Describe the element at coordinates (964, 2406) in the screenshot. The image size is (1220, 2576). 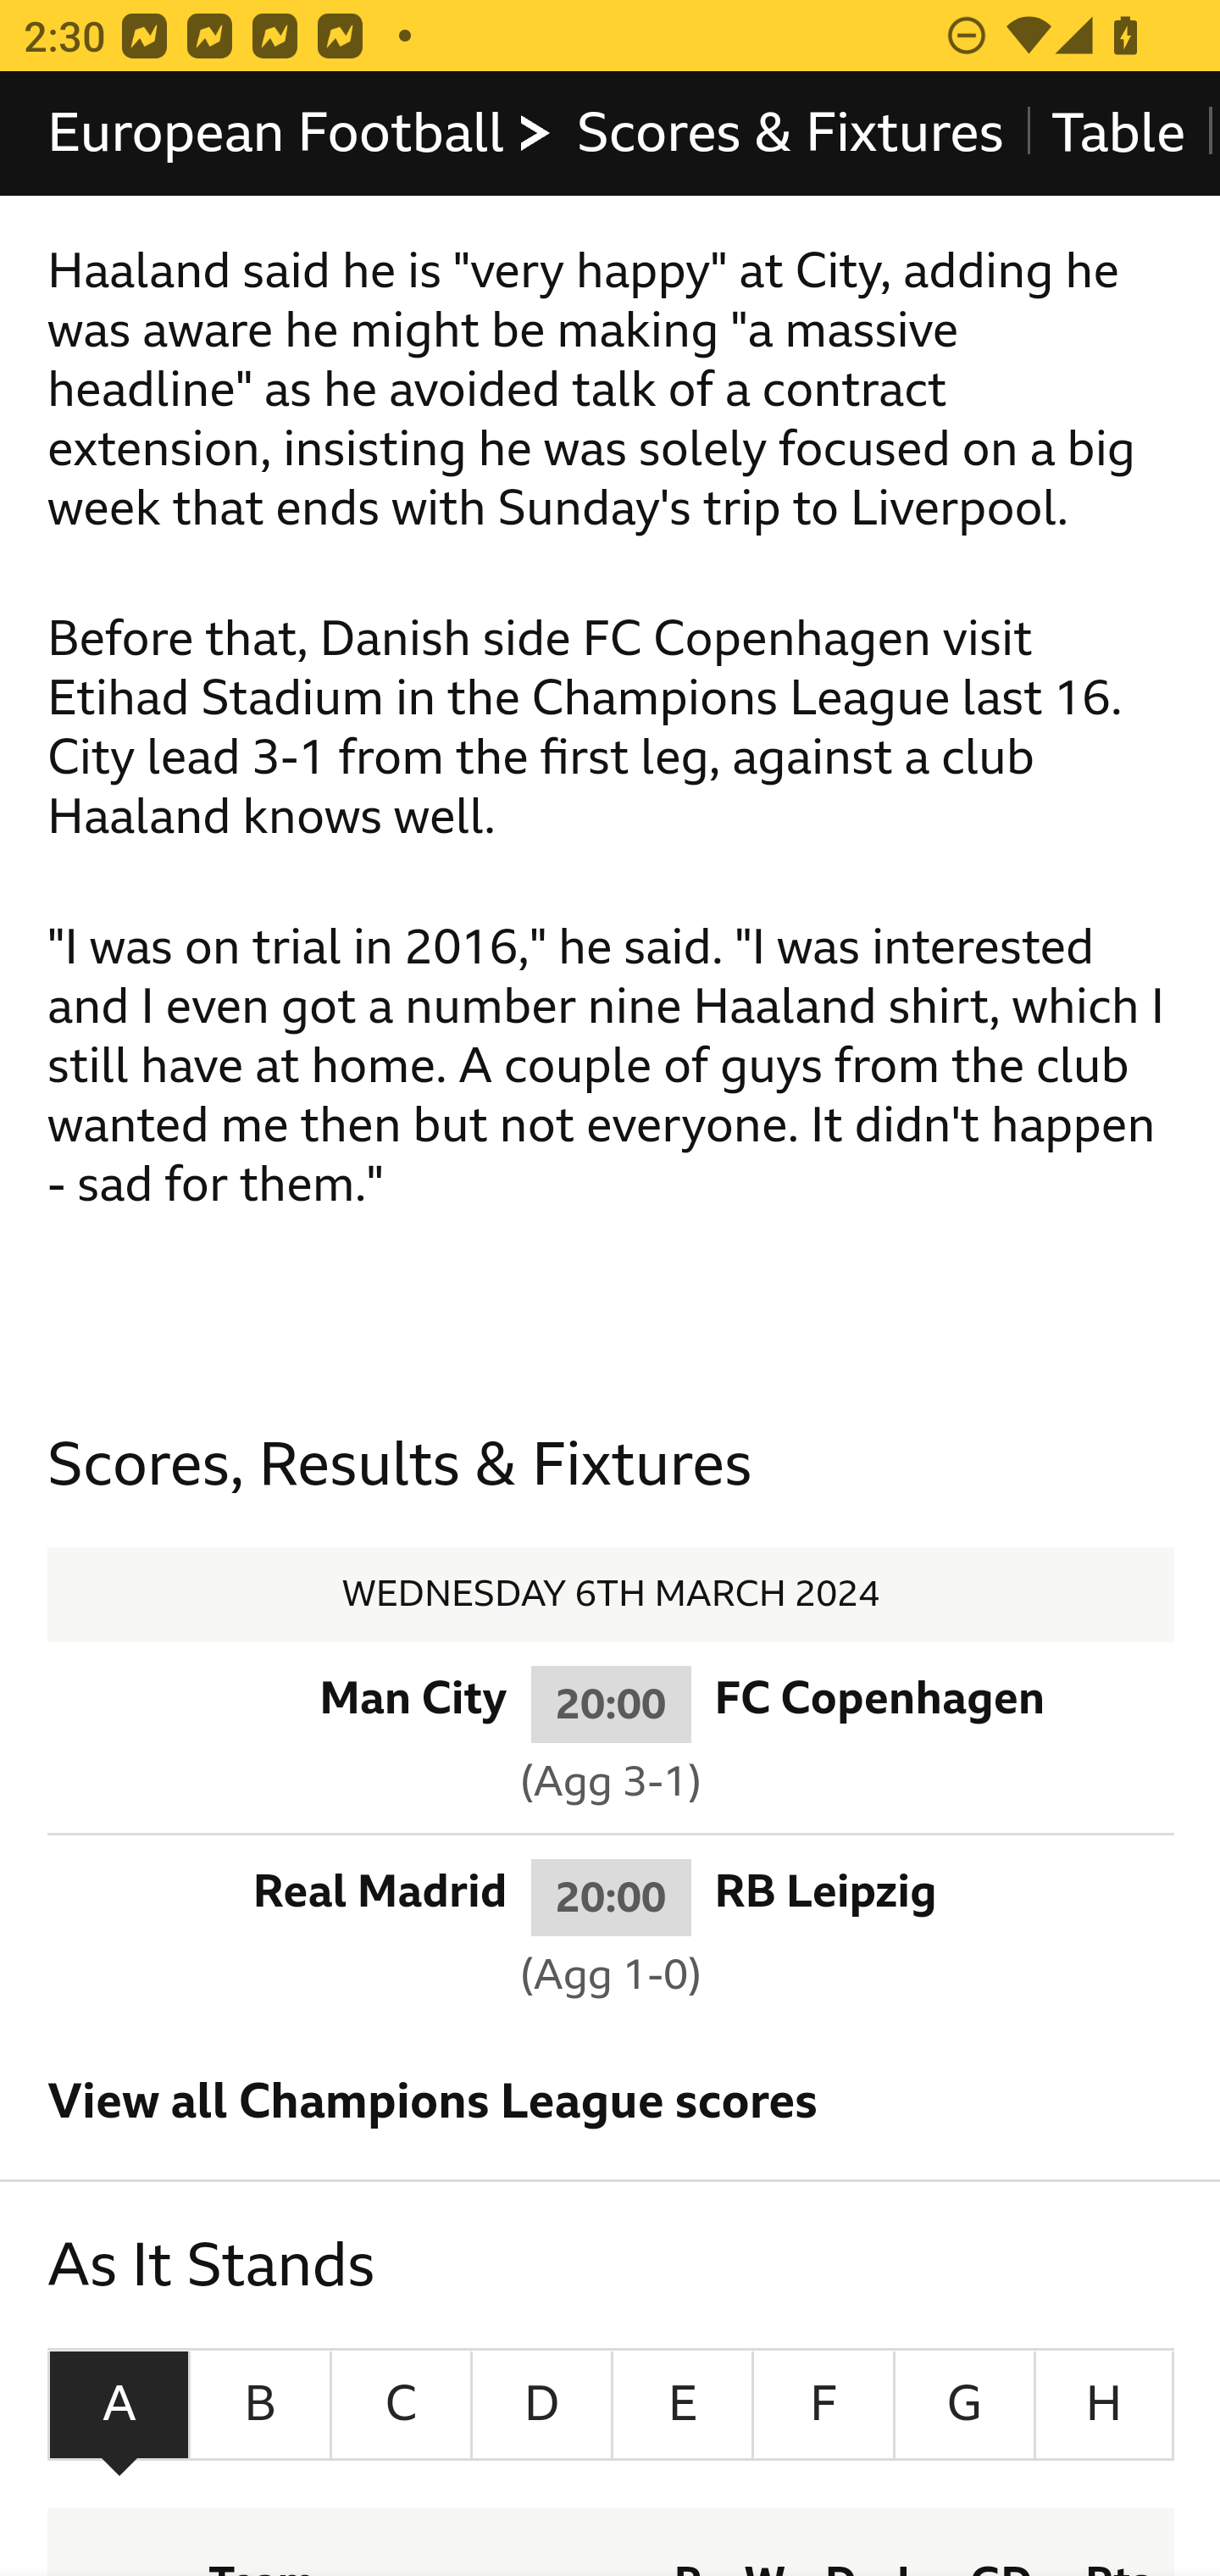
I see `G` at that location.